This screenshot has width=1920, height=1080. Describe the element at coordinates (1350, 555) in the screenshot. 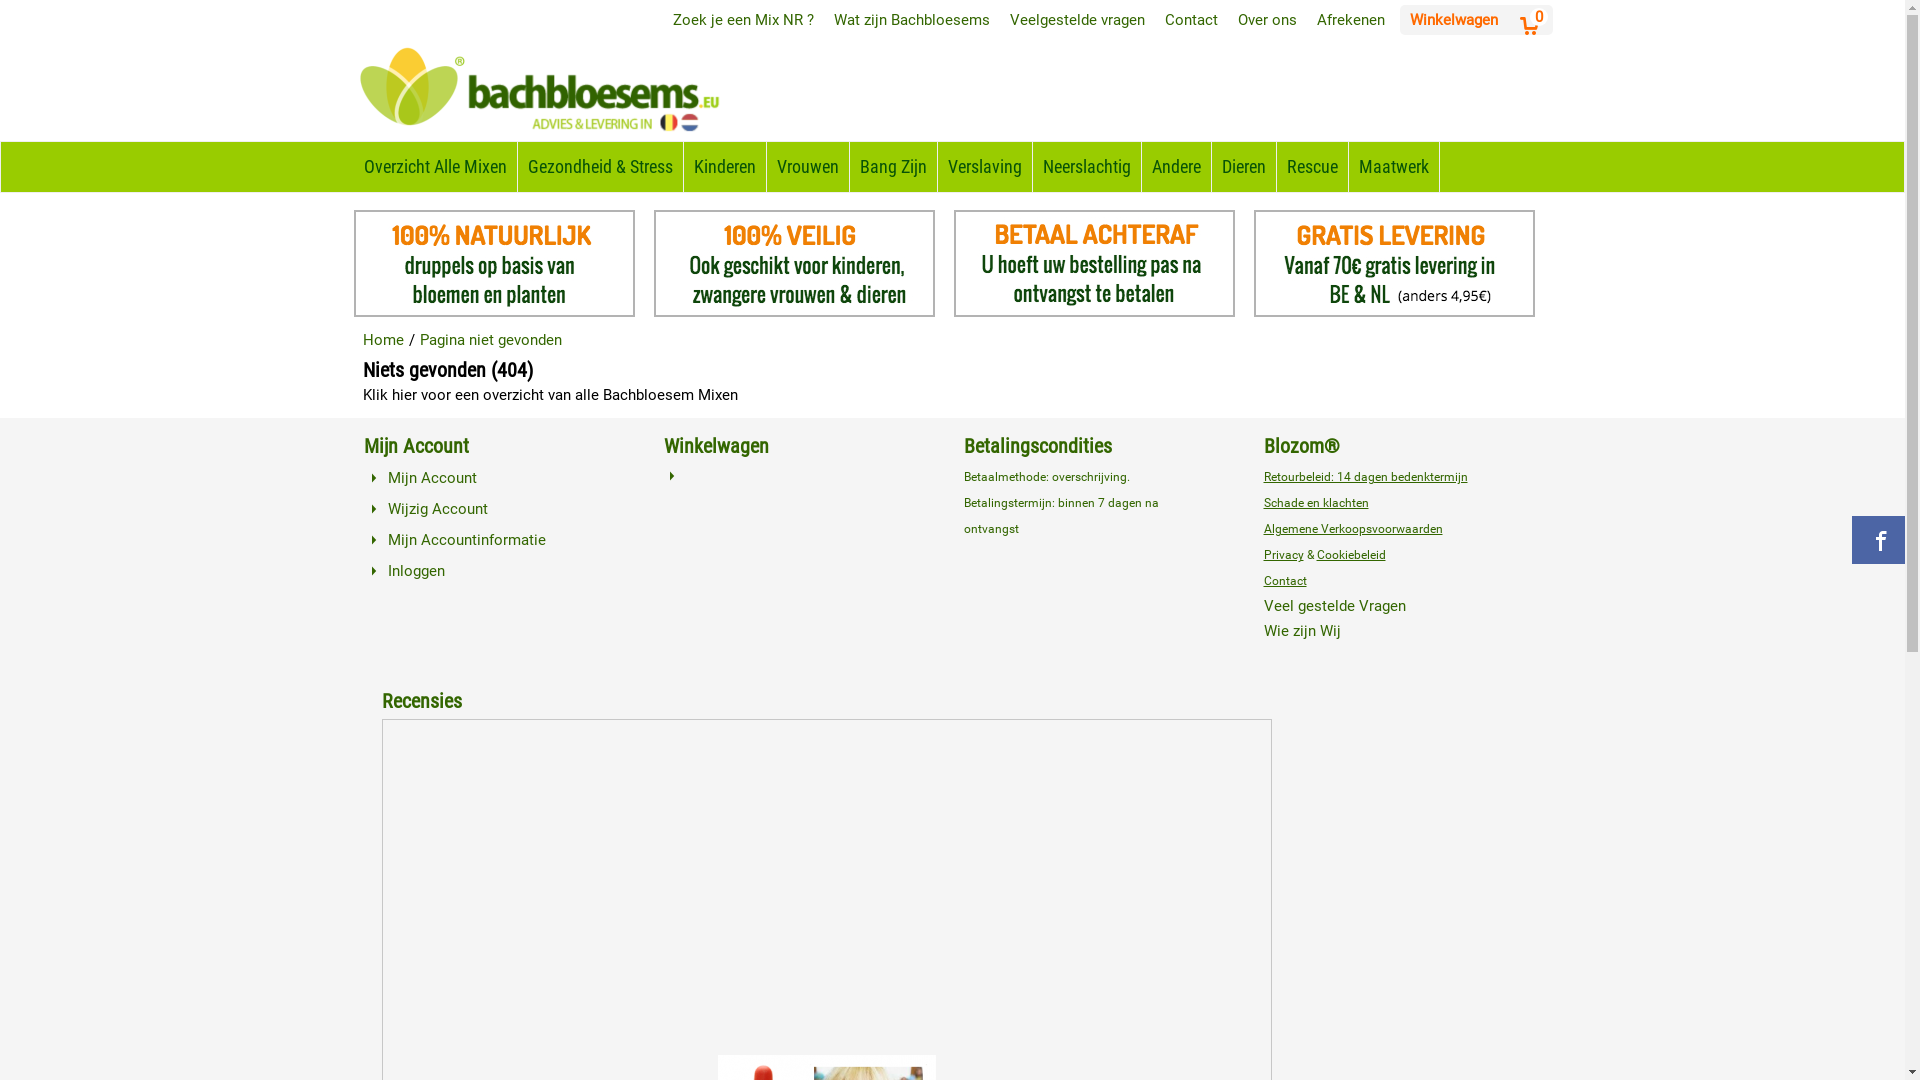

I see `Cookiebeleid` at that location.